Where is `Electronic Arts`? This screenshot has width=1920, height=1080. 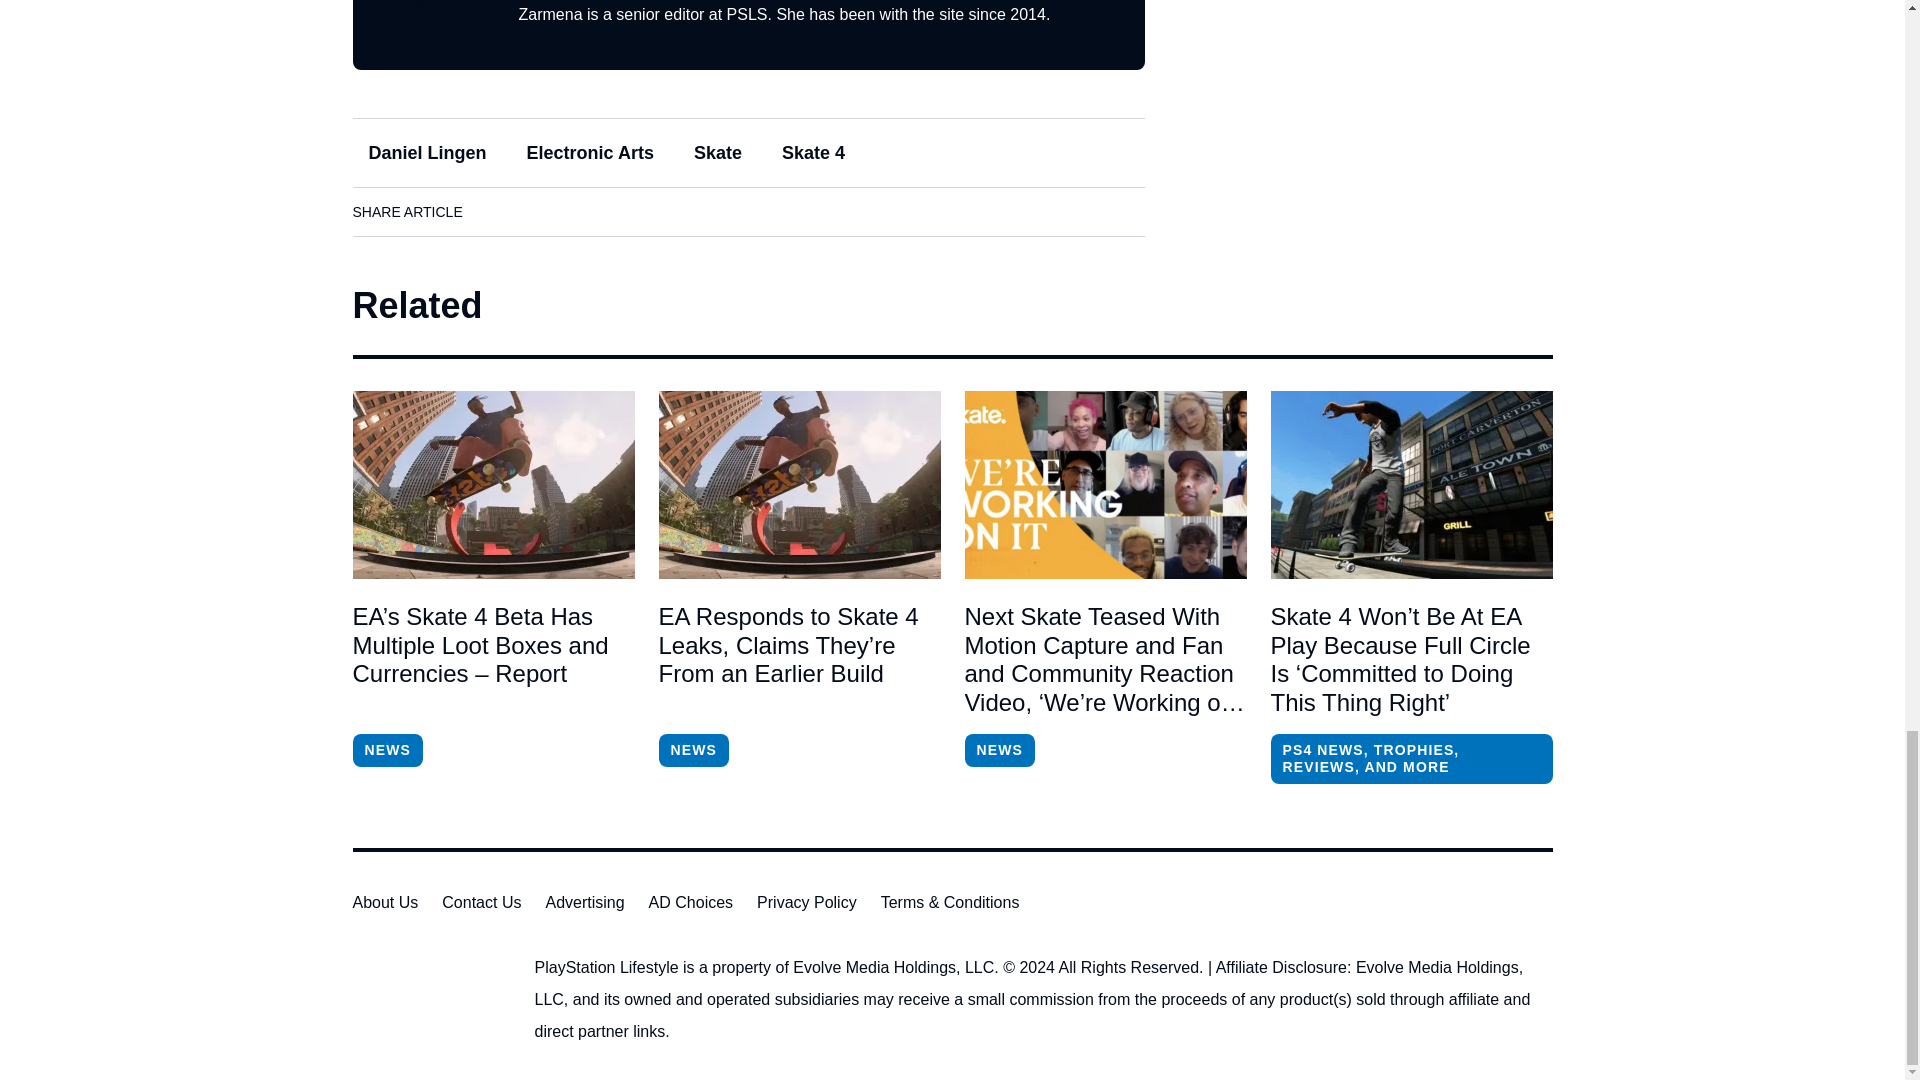
Electronic Arts is located at coordinates (590, 152).